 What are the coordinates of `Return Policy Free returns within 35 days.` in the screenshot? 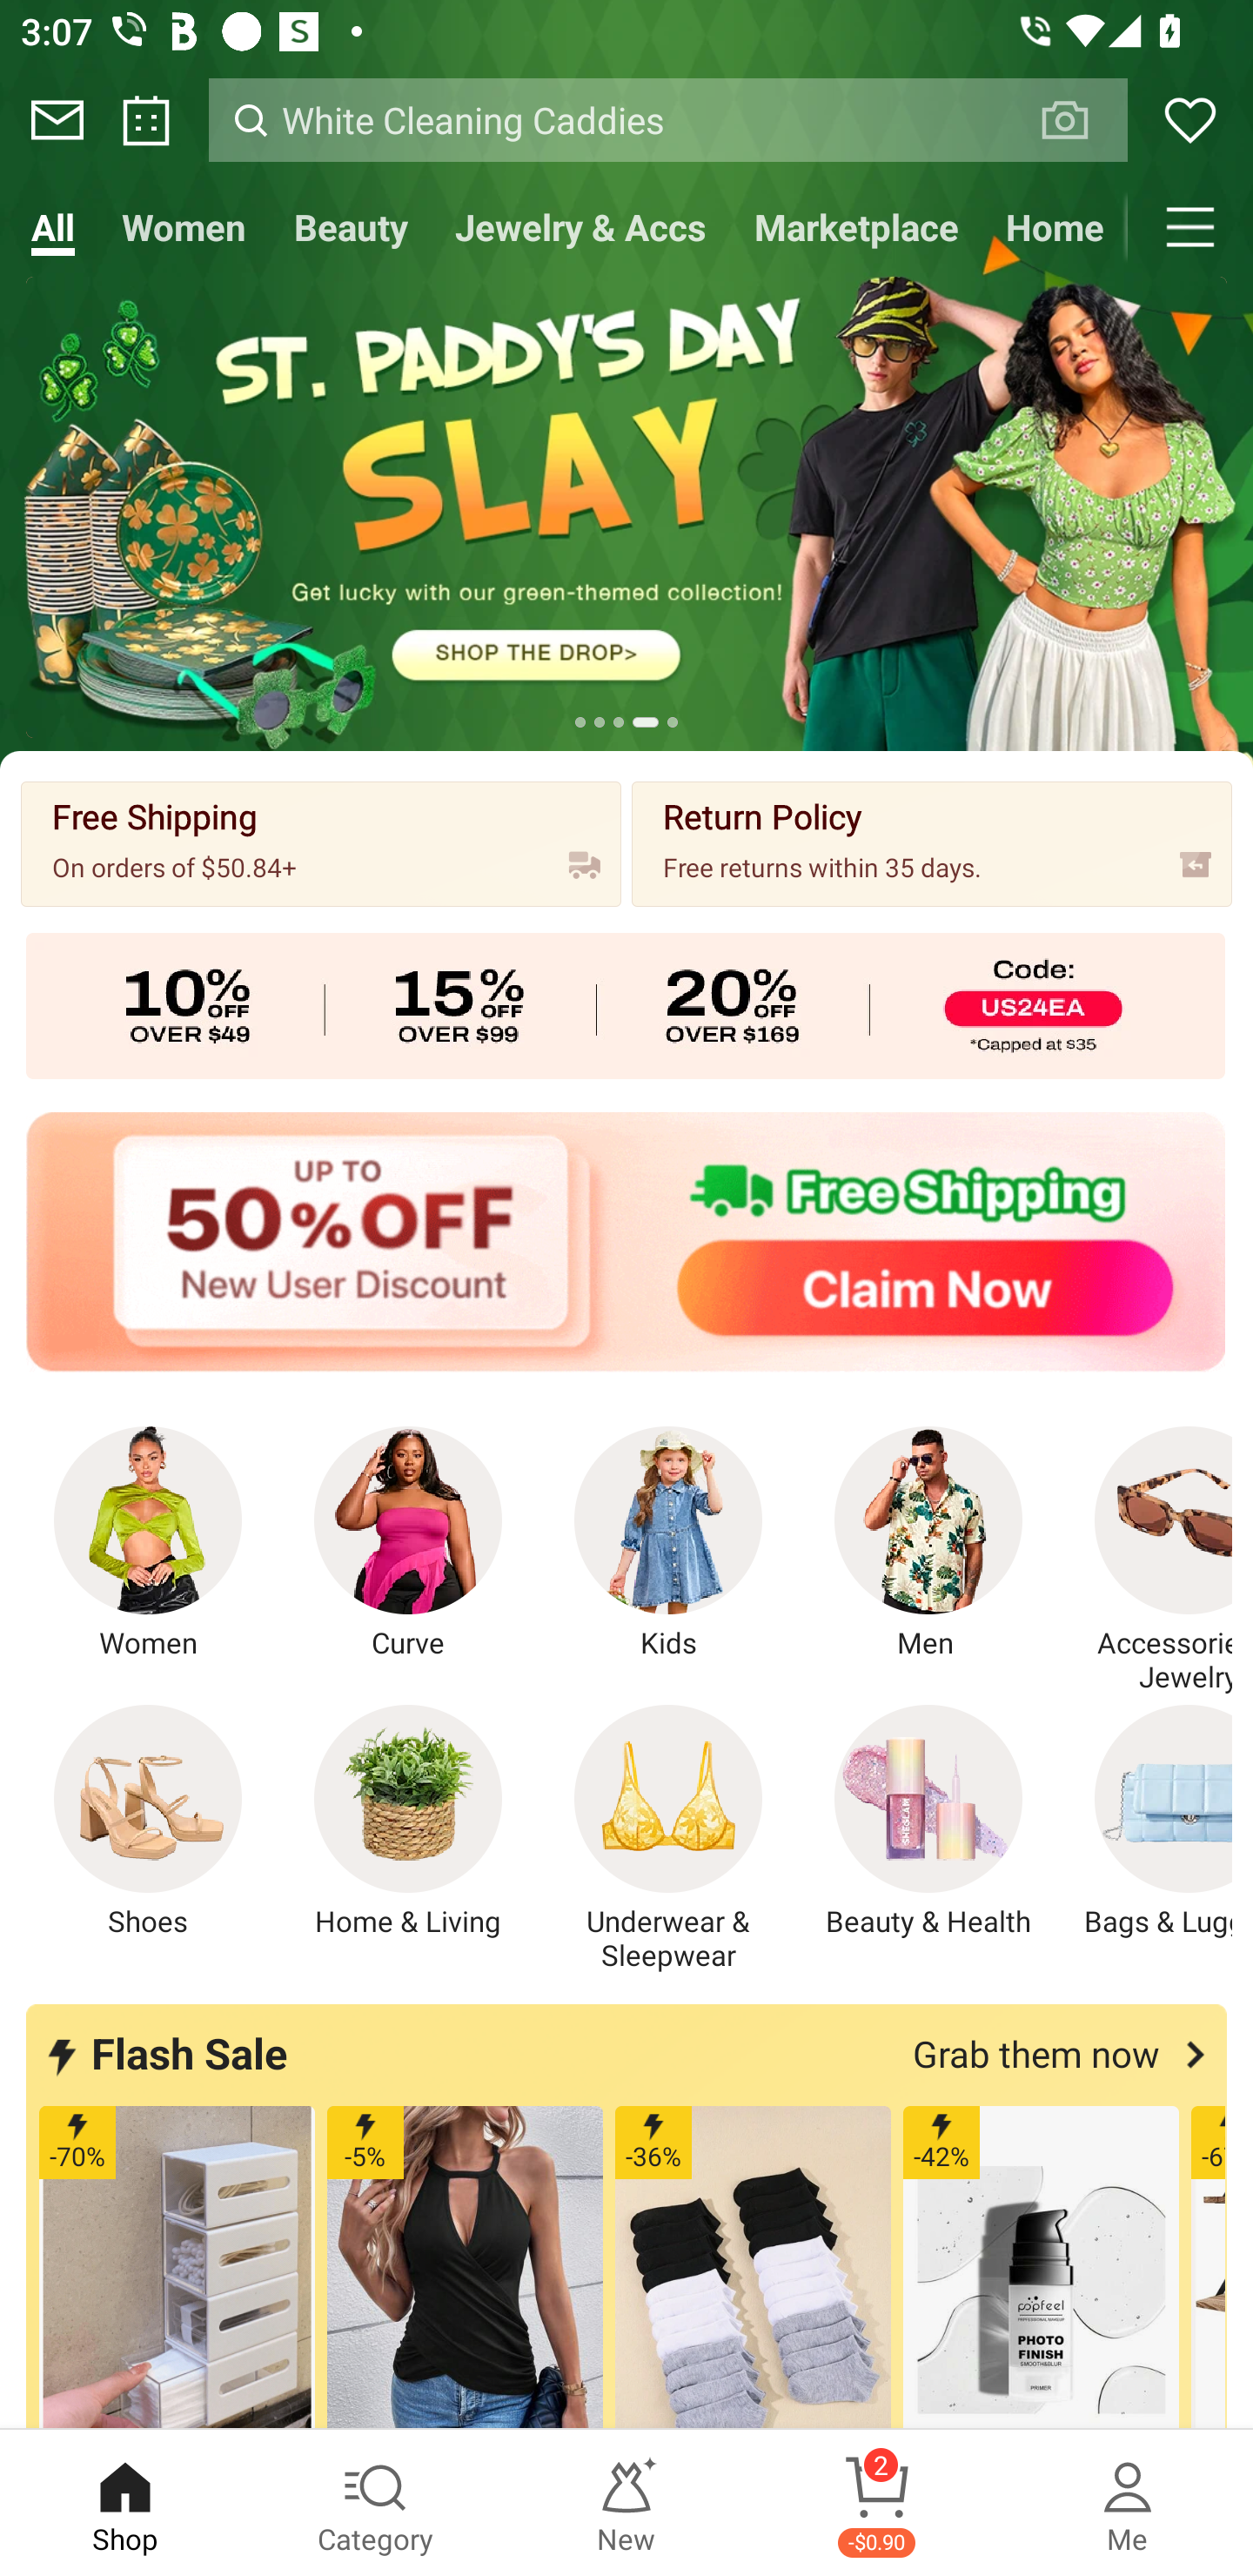 It's located at (931, 842).